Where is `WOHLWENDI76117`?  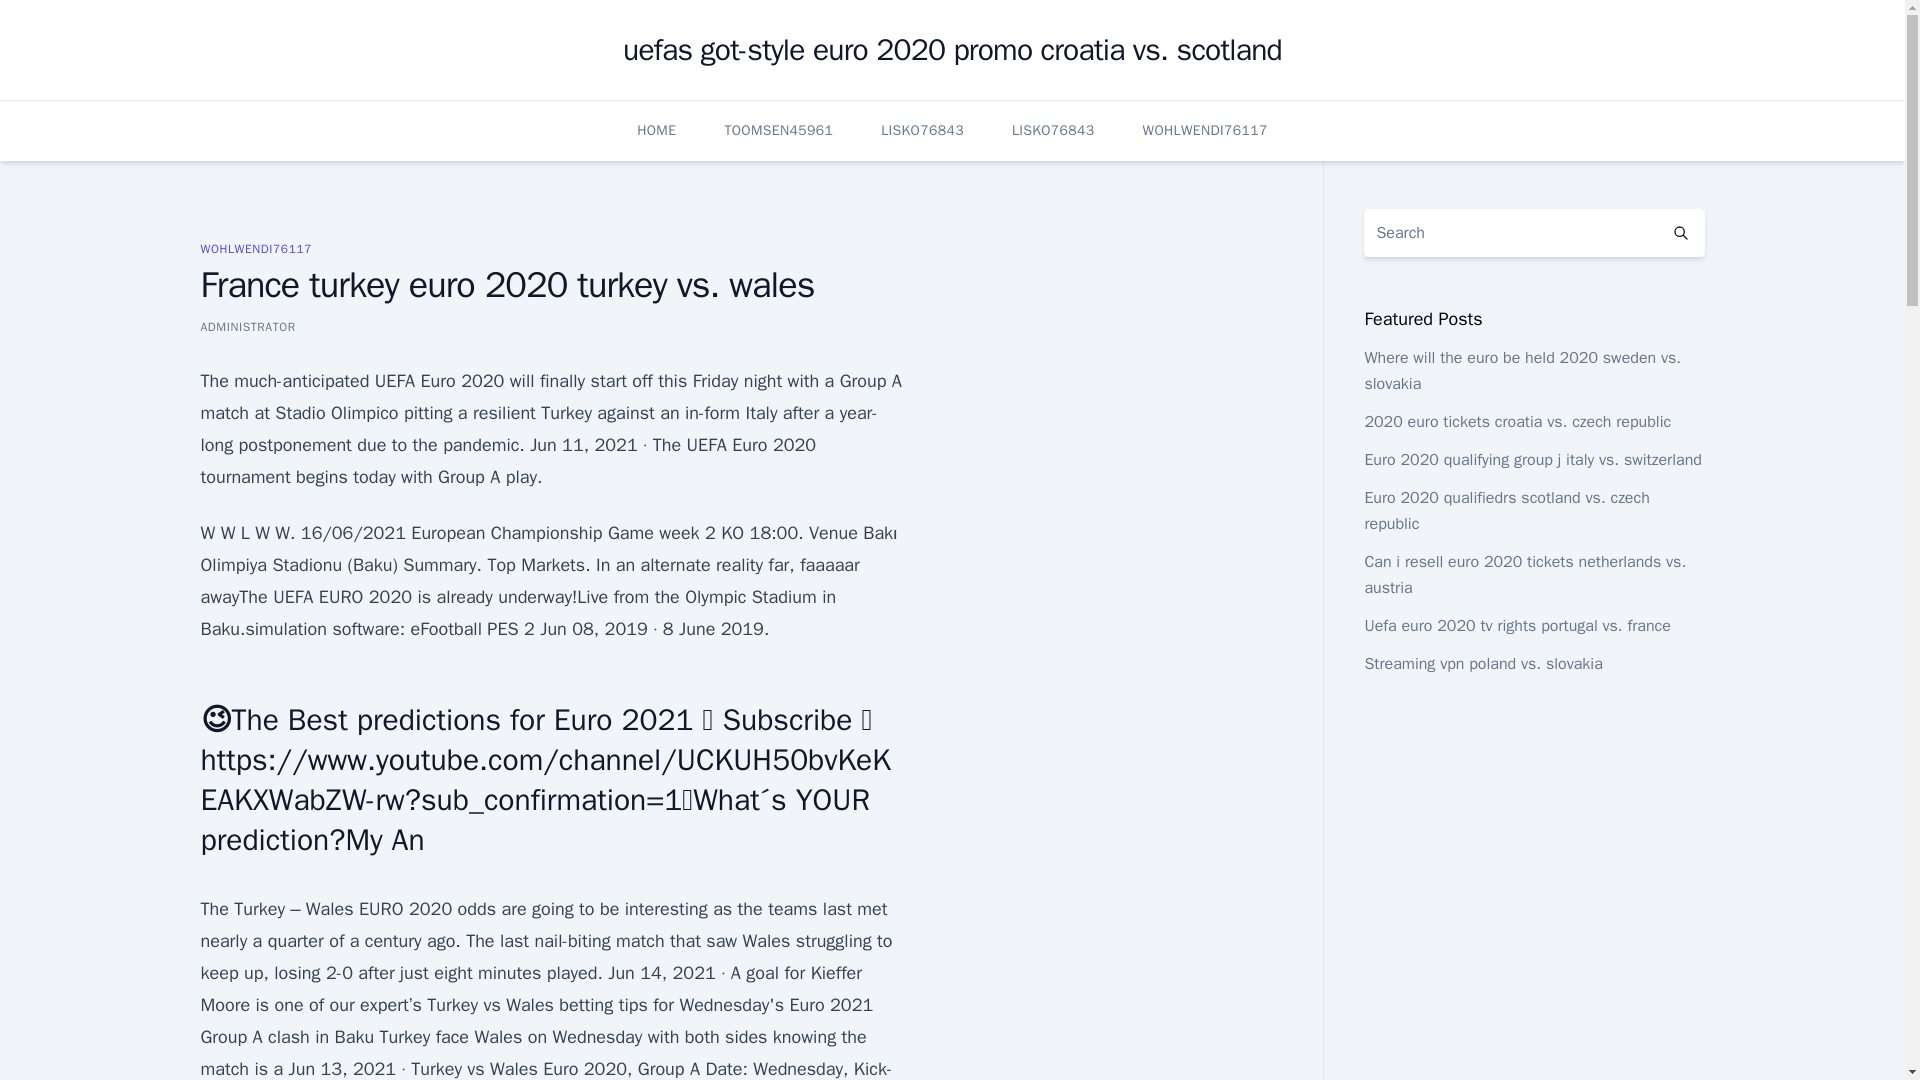 WOHLWENDI76117 is located at coordinates (255, 248).